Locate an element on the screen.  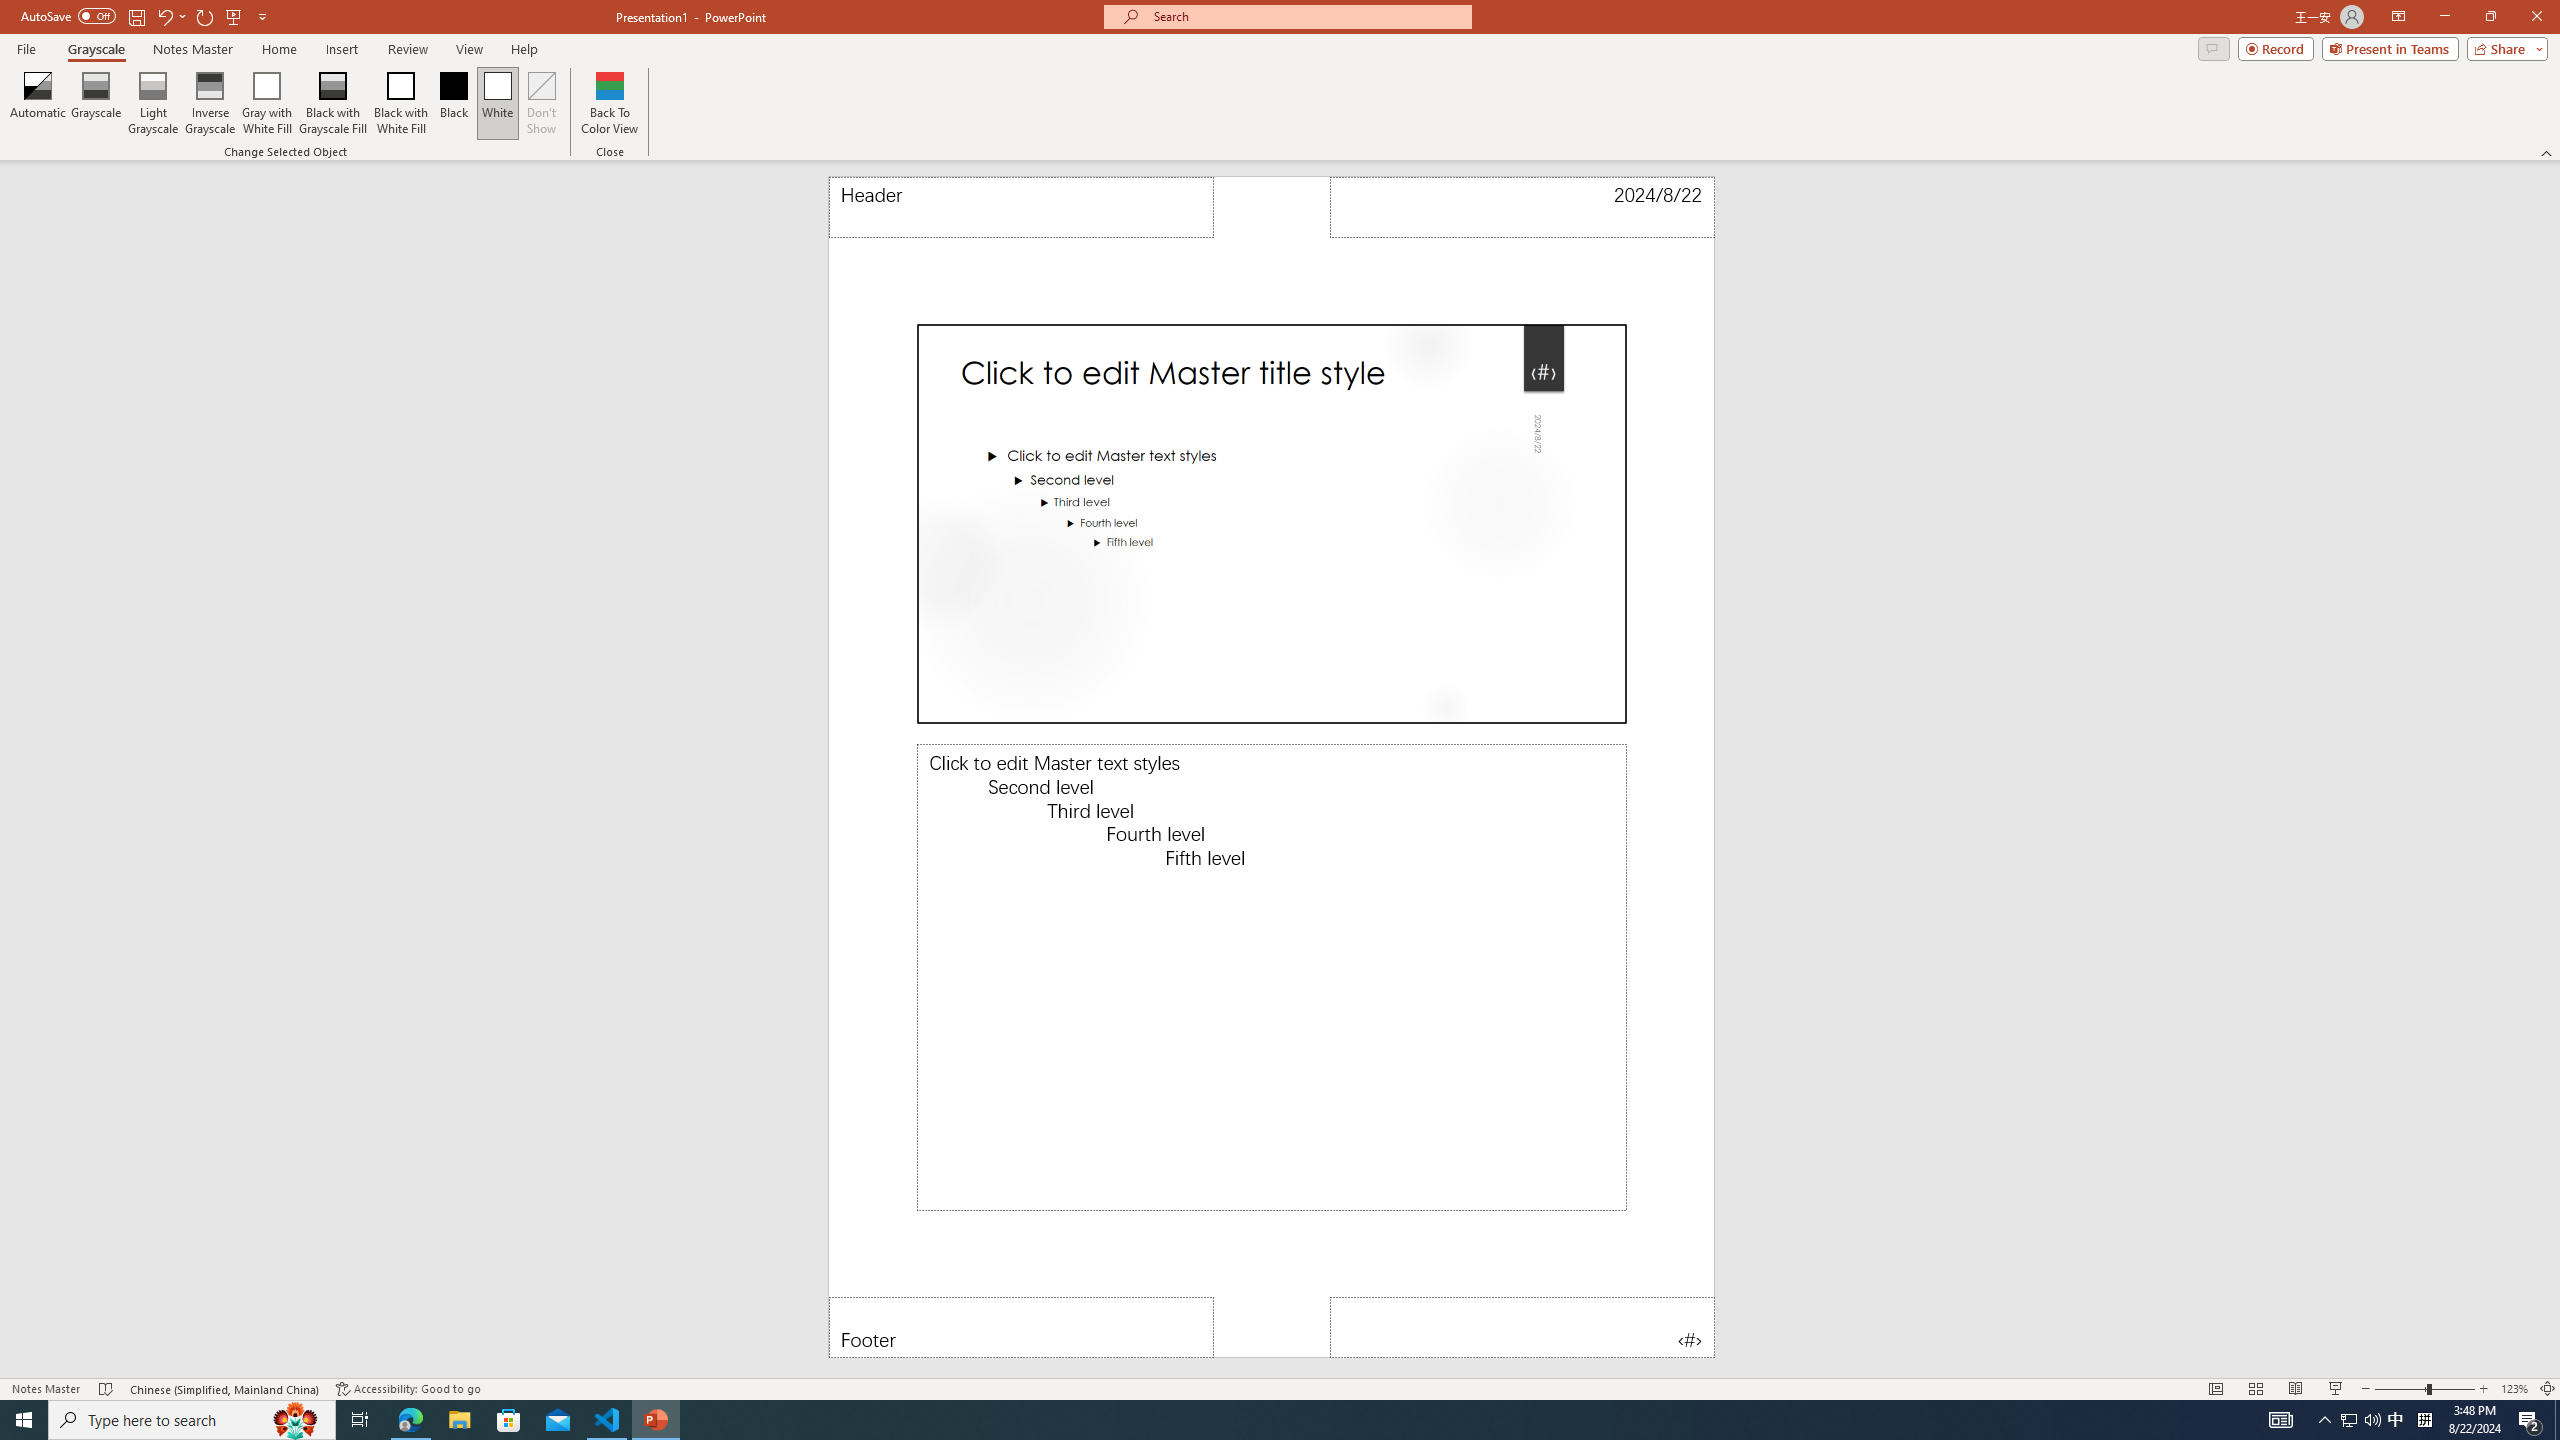
Black with Grayscale Fill is located at coordinates (334, 103).